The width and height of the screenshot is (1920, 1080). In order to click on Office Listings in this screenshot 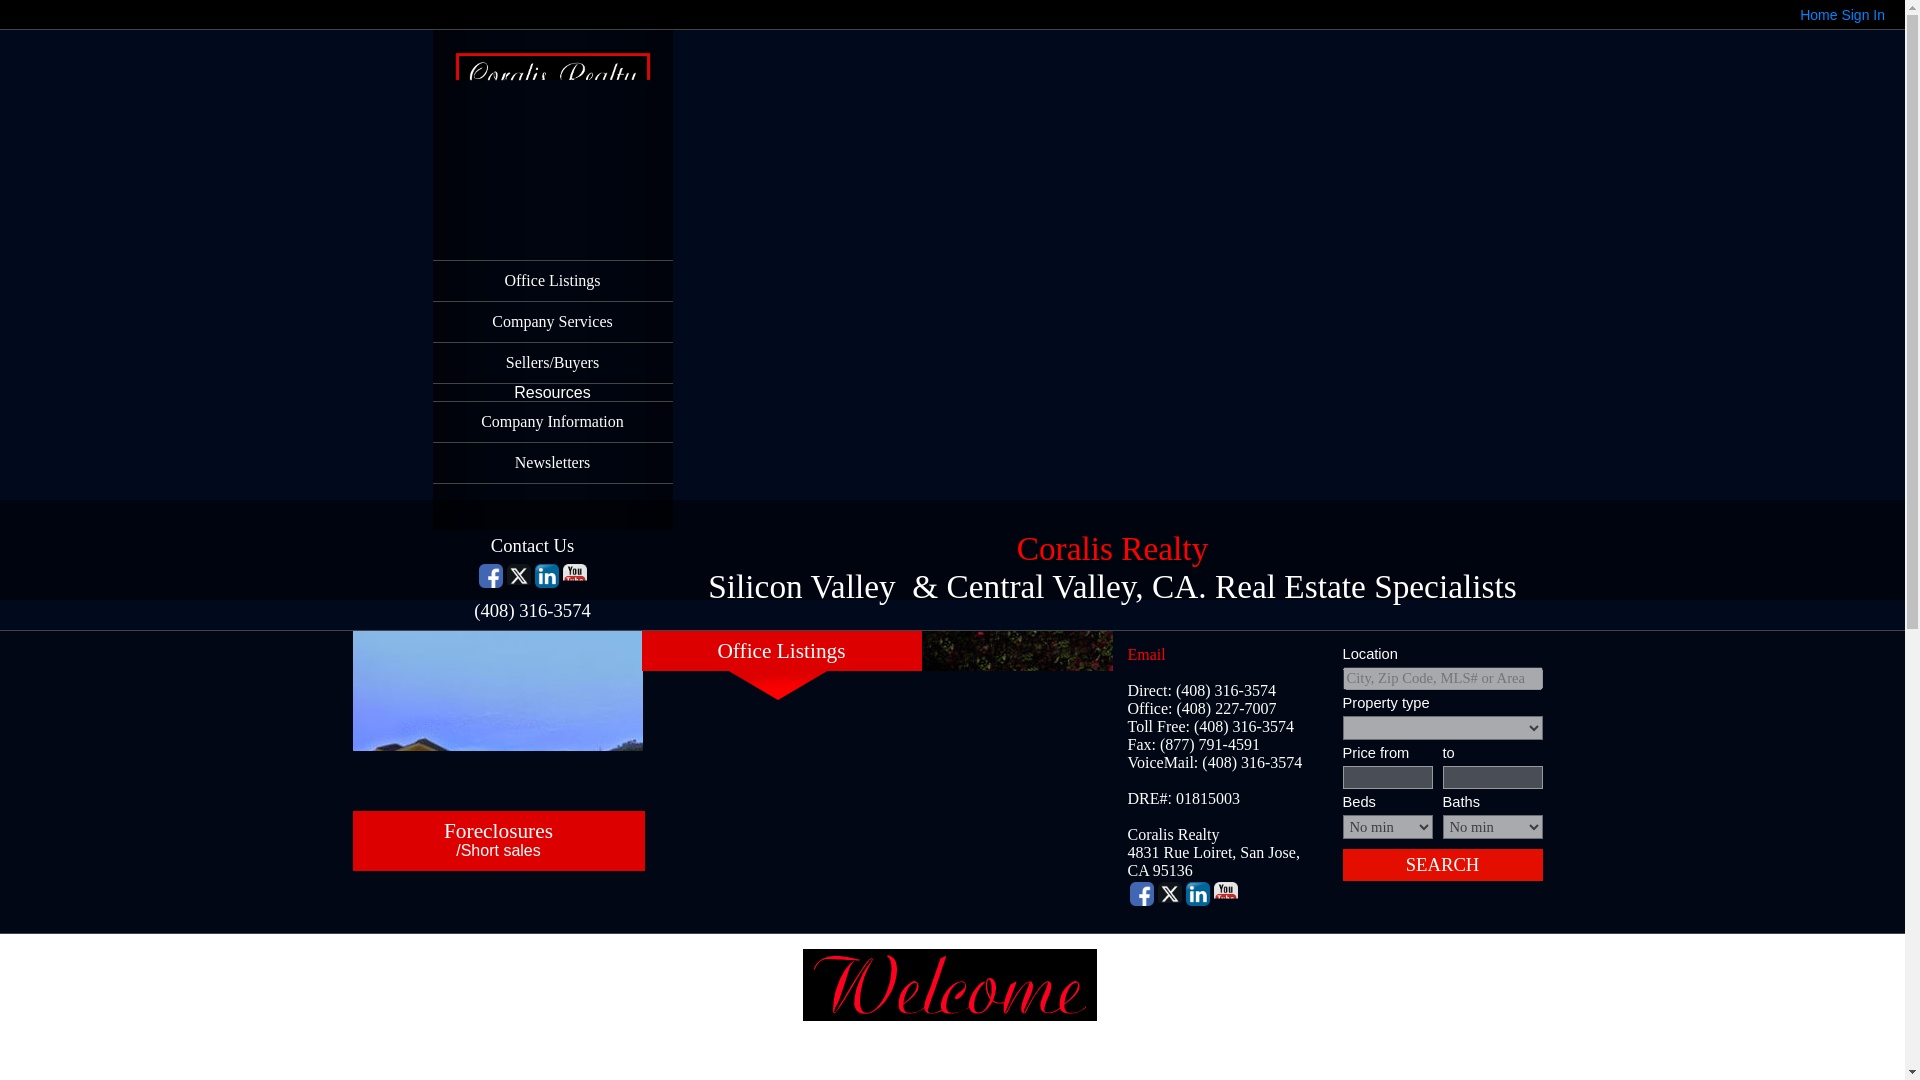, I will do `click(552, 281)`.